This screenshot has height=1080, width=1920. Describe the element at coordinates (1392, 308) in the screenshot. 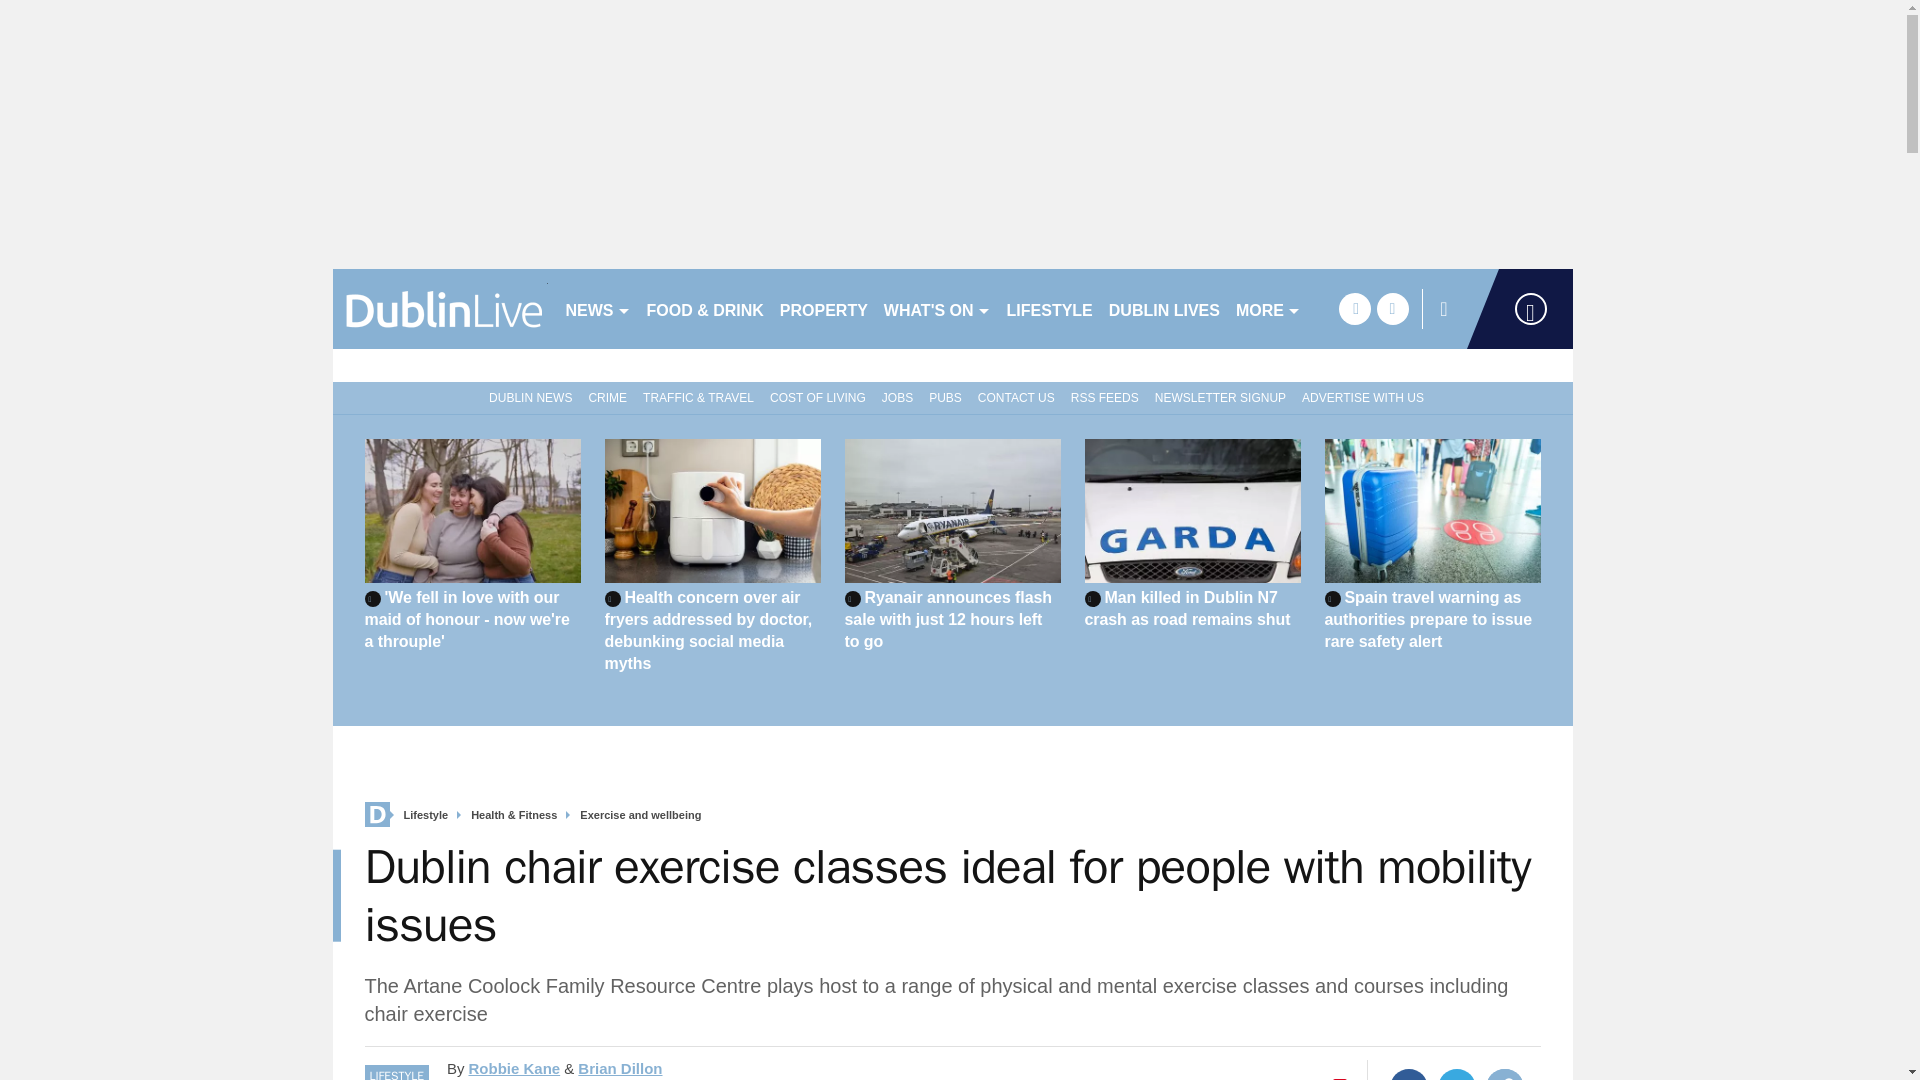

I see `twitter` at that location.